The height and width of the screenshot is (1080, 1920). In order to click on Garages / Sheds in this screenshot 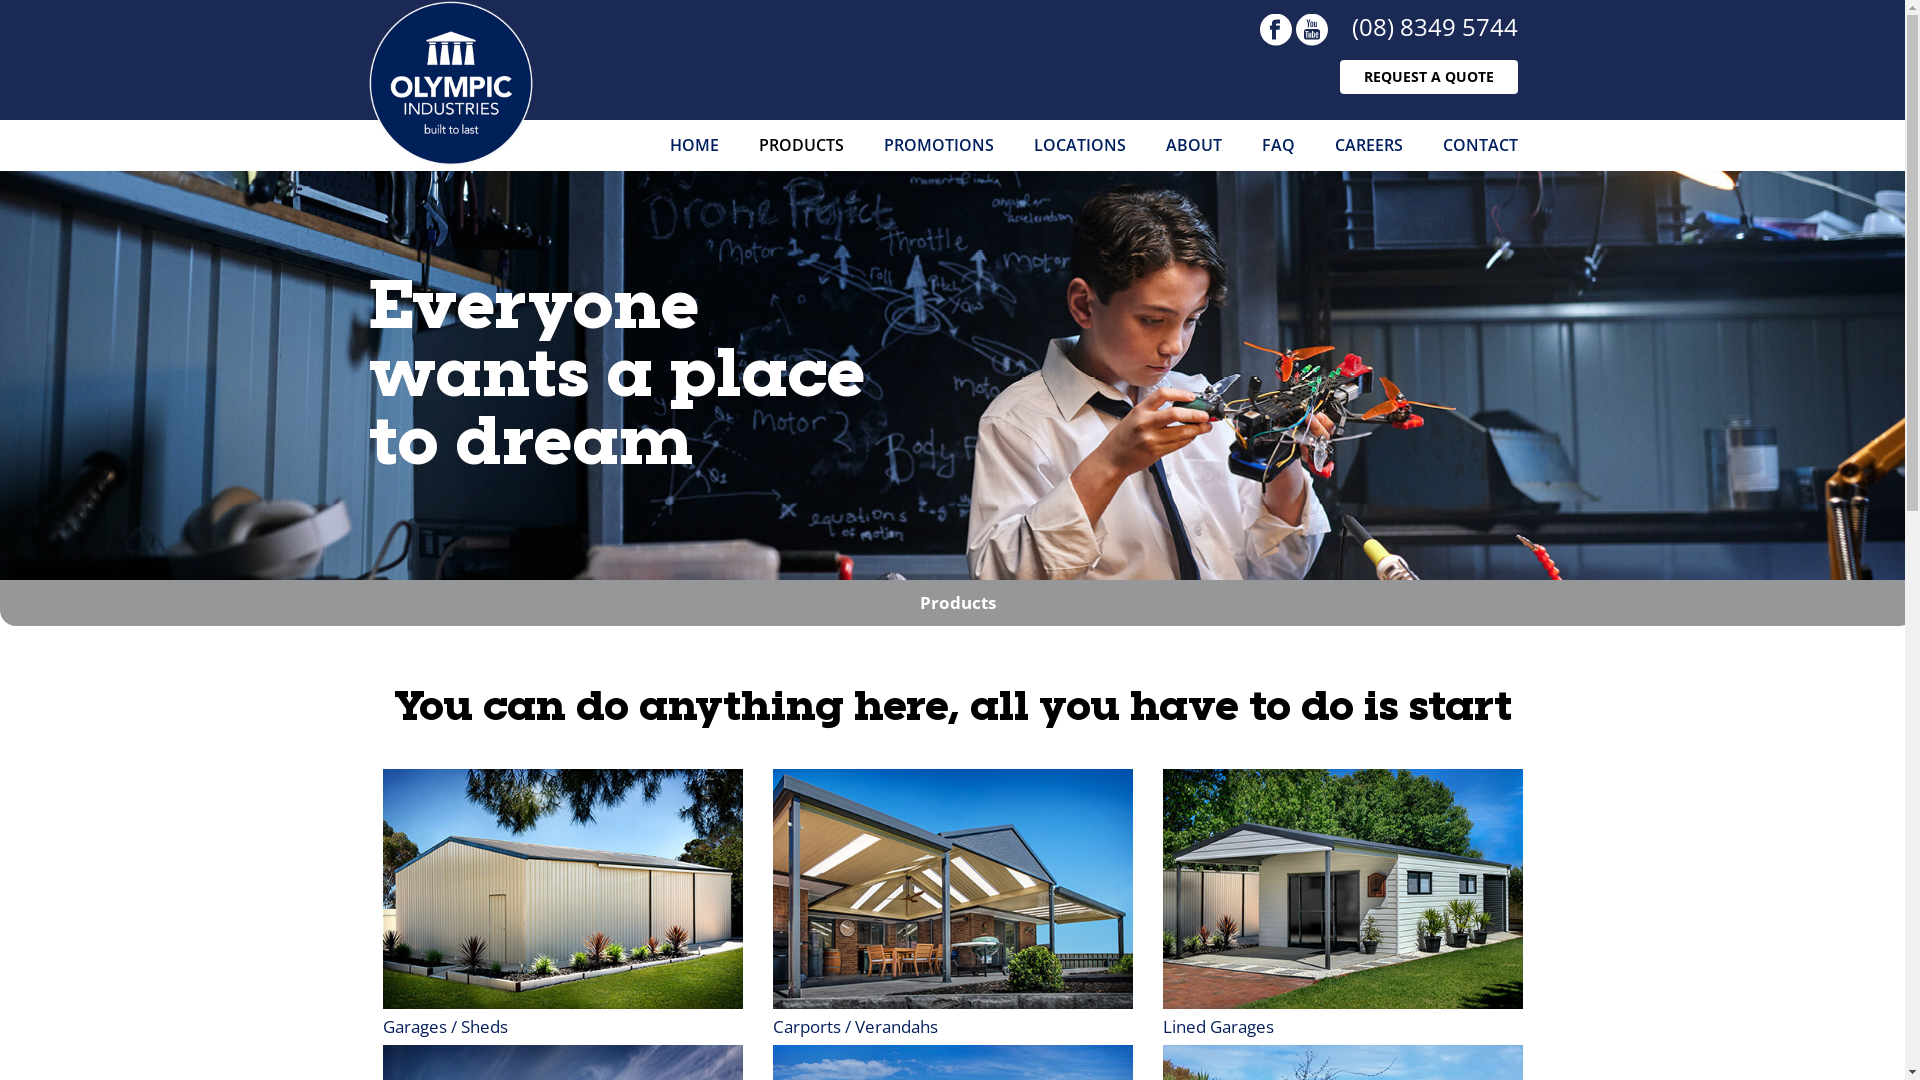, I will do `click(444, 1026)`.